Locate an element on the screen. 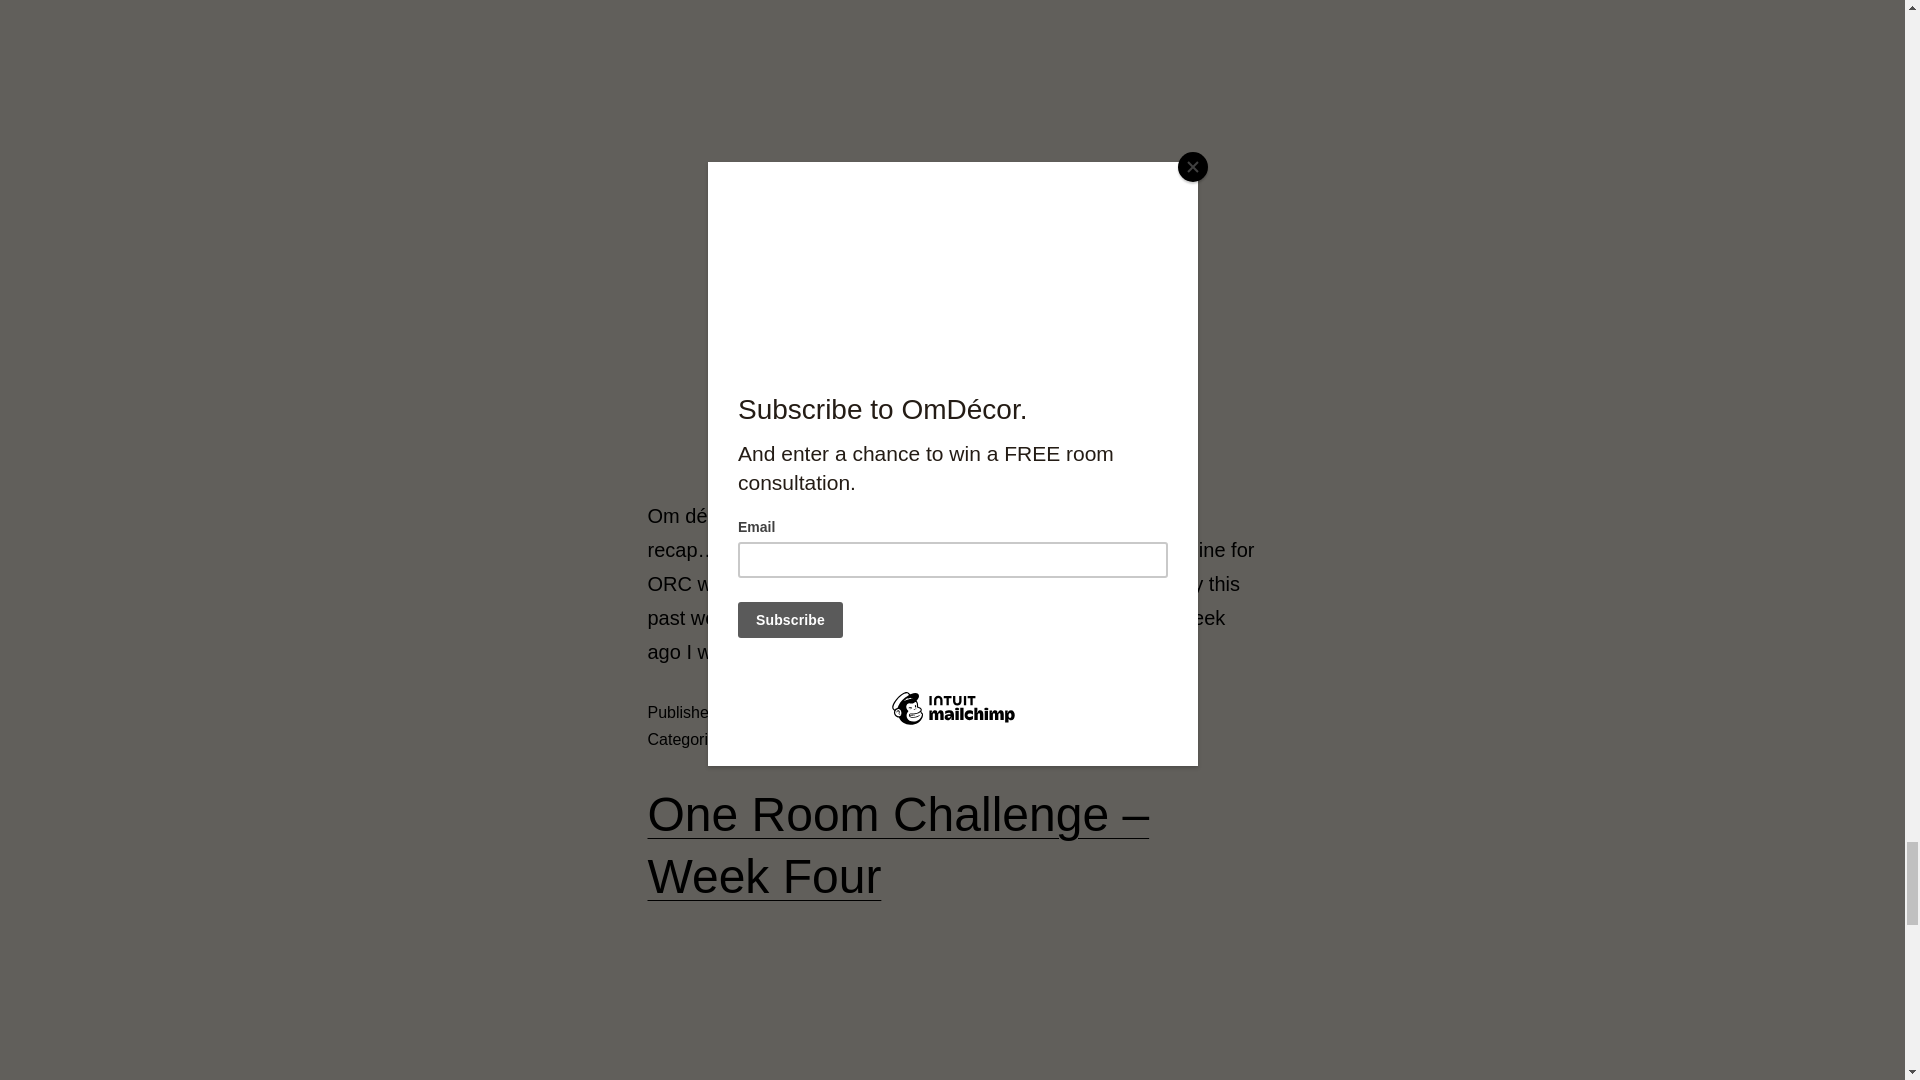 The height and width of the screenshot is (1080, 1920). Uncategorized is located at coordinates (811, 740).